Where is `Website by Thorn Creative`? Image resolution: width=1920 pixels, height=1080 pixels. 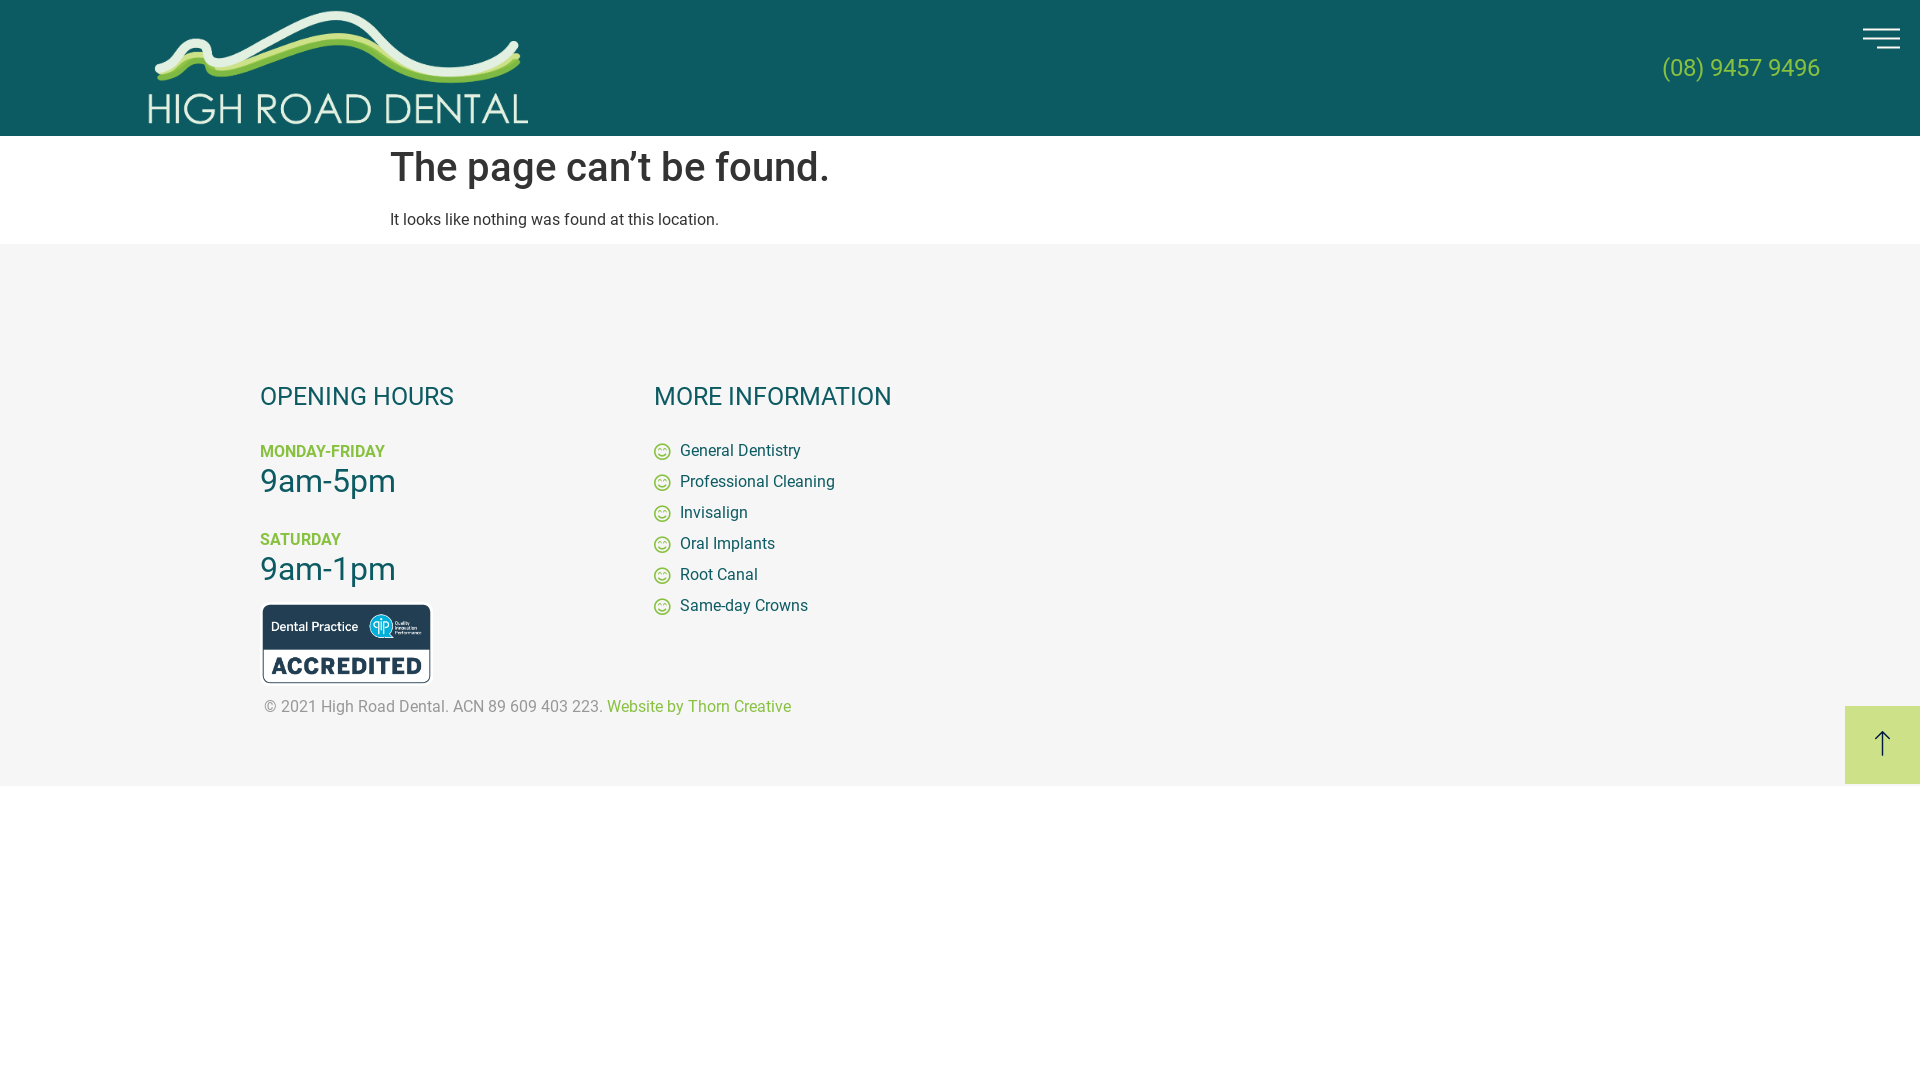 Website by Thorn Creative is located at coordinates (699, 706).